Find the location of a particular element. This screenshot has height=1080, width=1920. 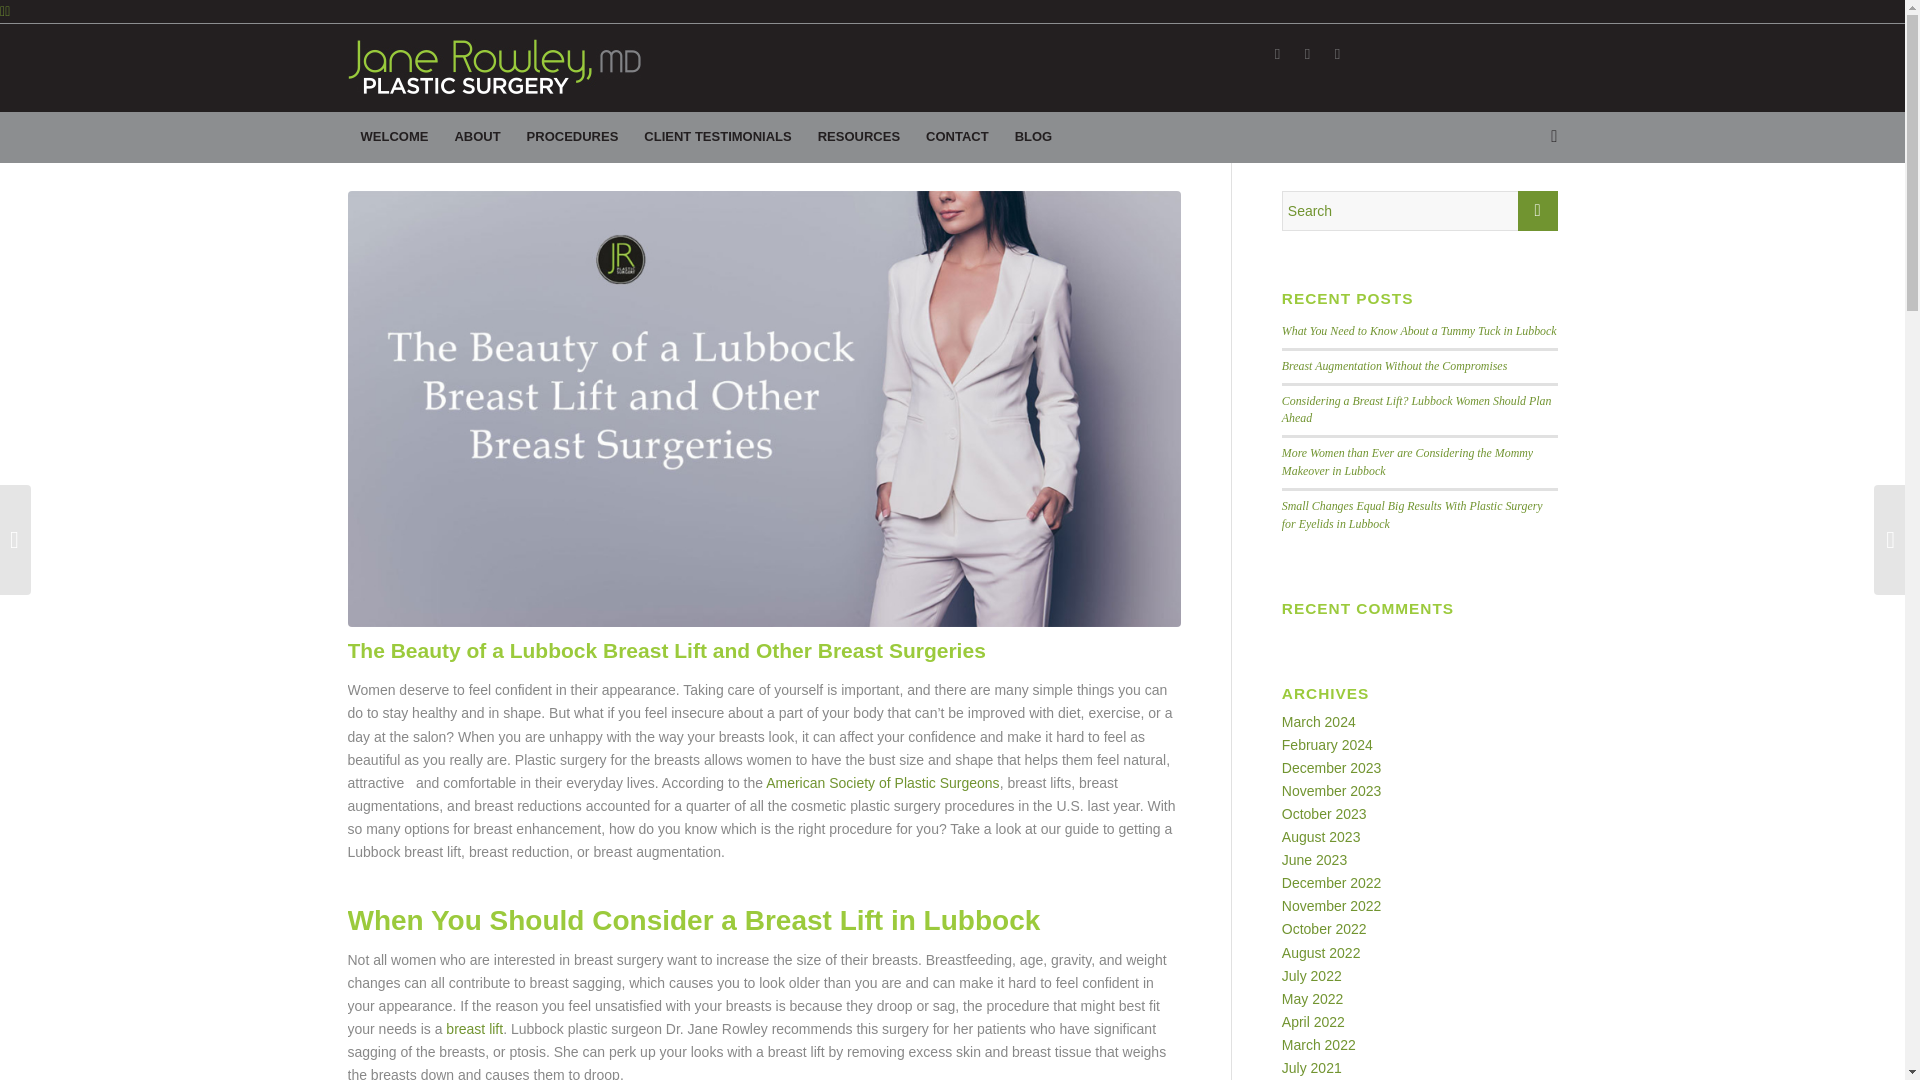

ABOUT is located at coordinates (476, 137).